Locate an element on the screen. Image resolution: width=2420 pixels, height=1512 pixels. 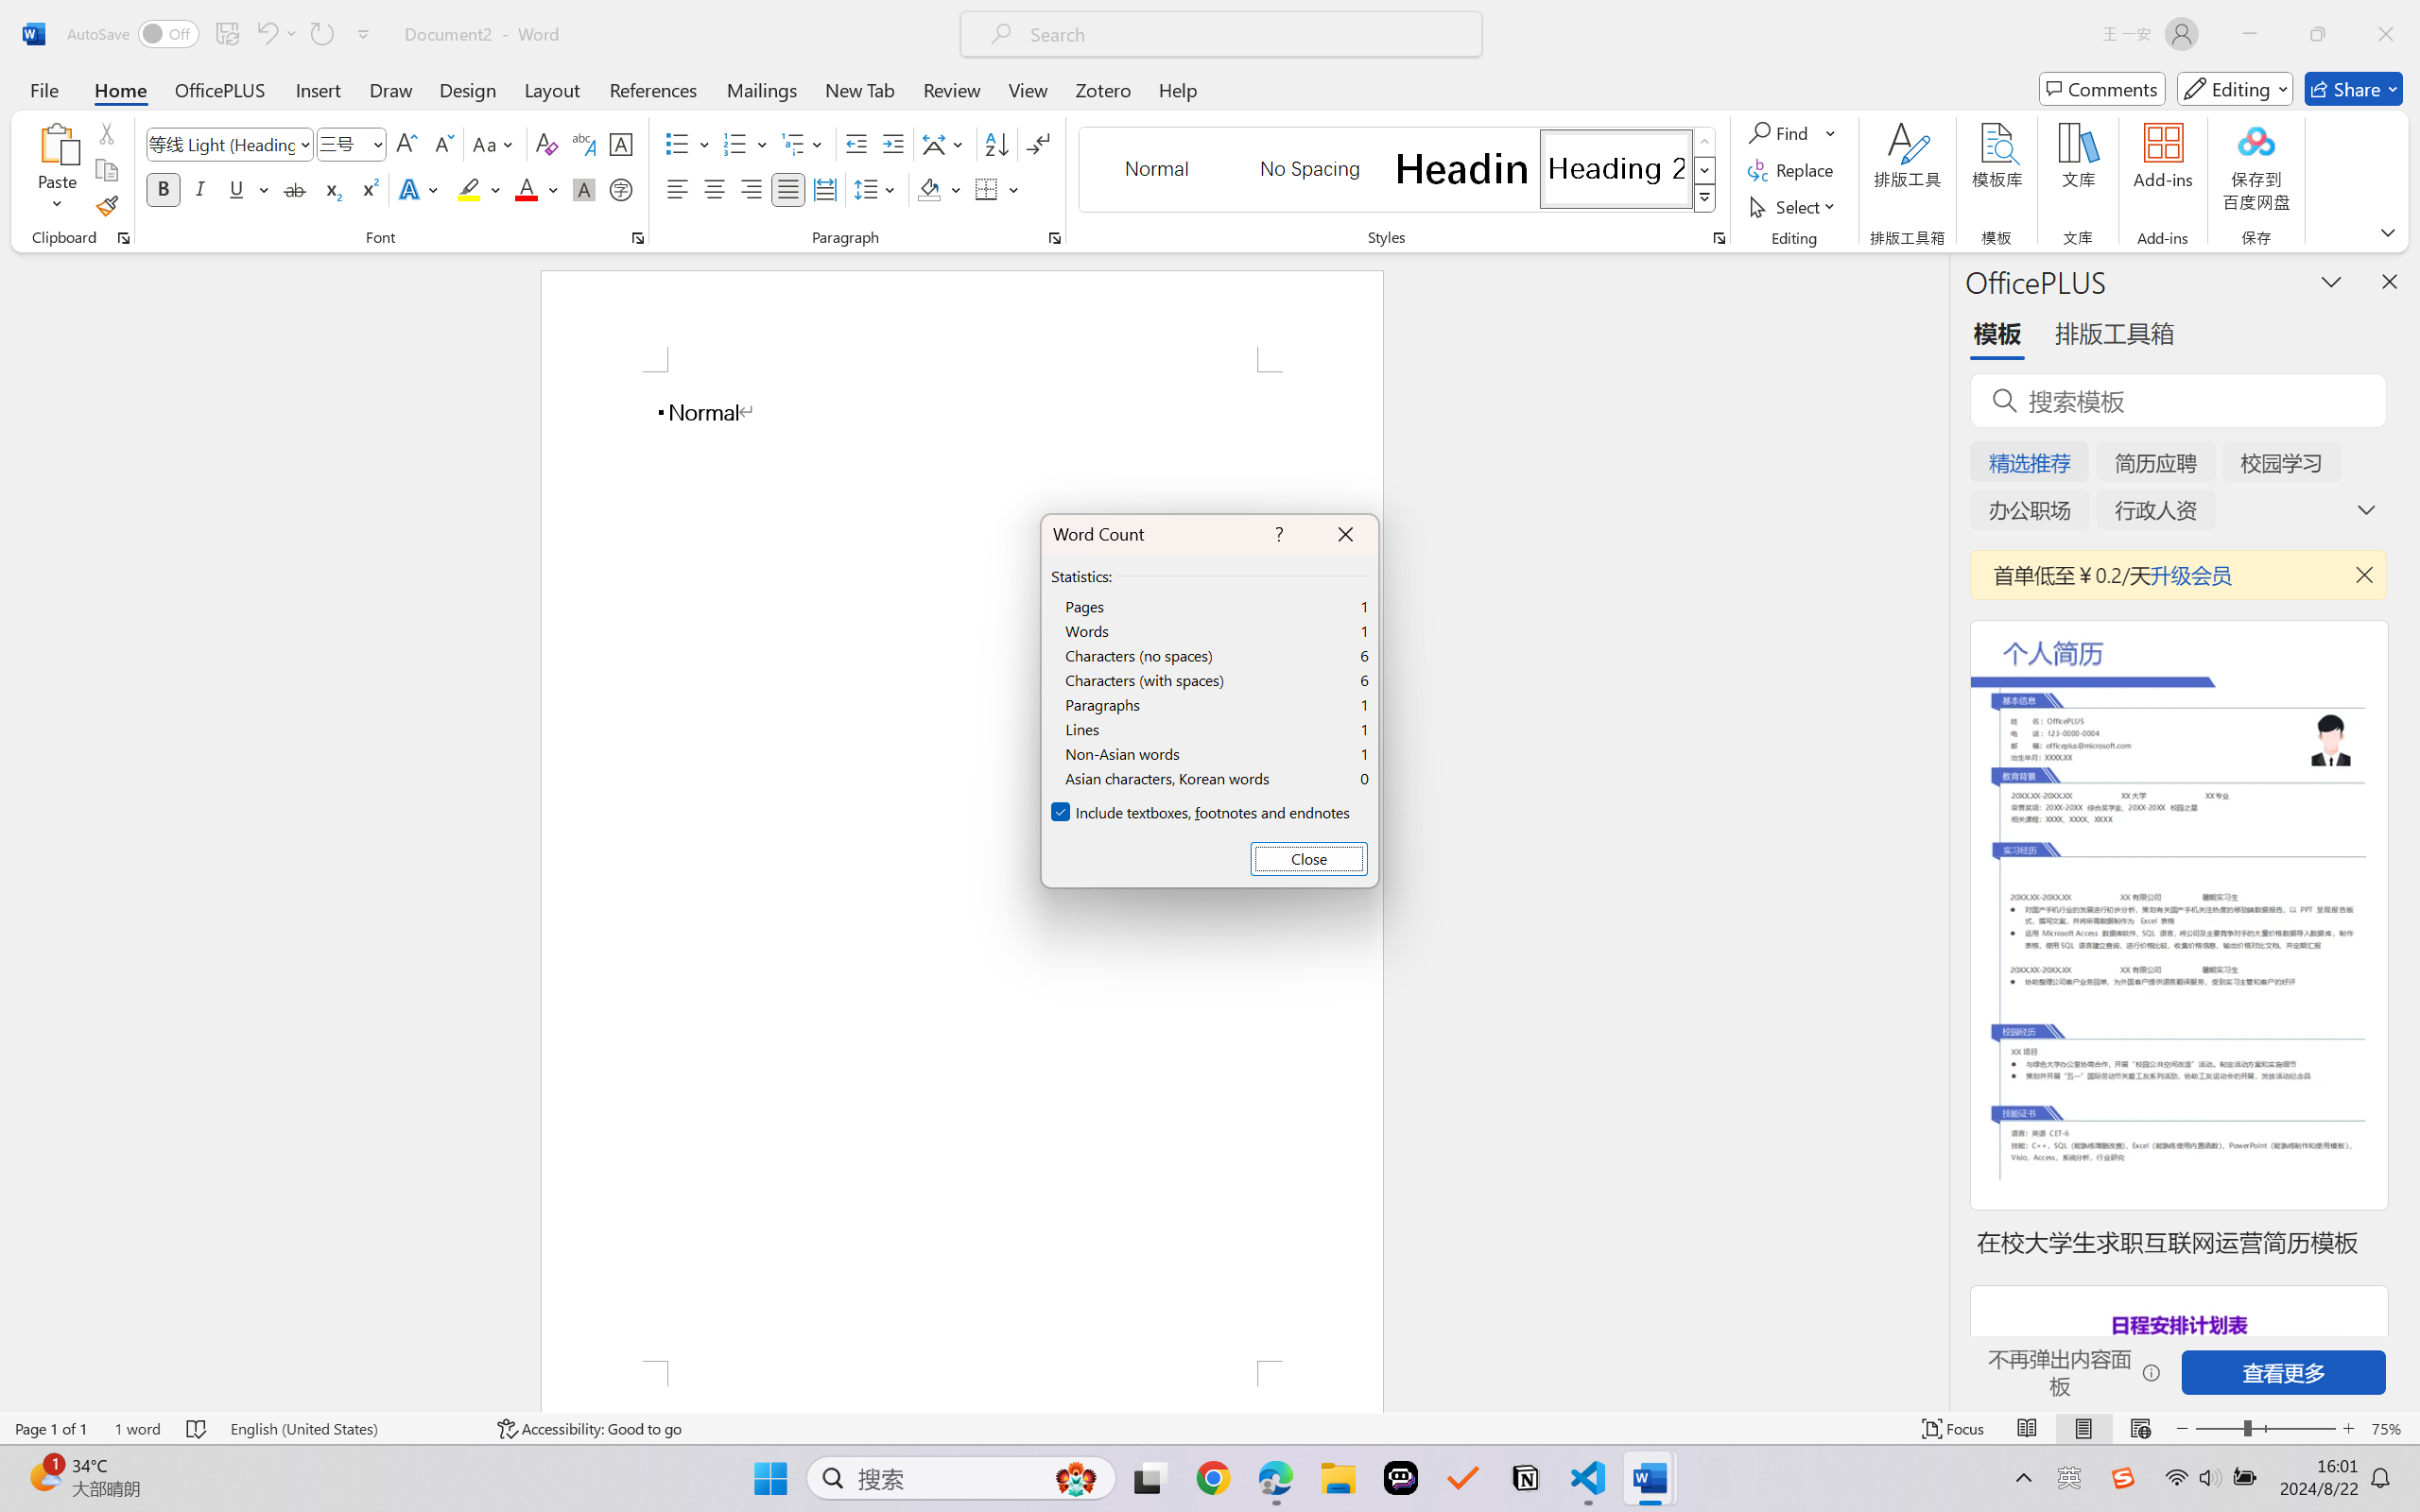
Cut is located at coordinates (106, 132).